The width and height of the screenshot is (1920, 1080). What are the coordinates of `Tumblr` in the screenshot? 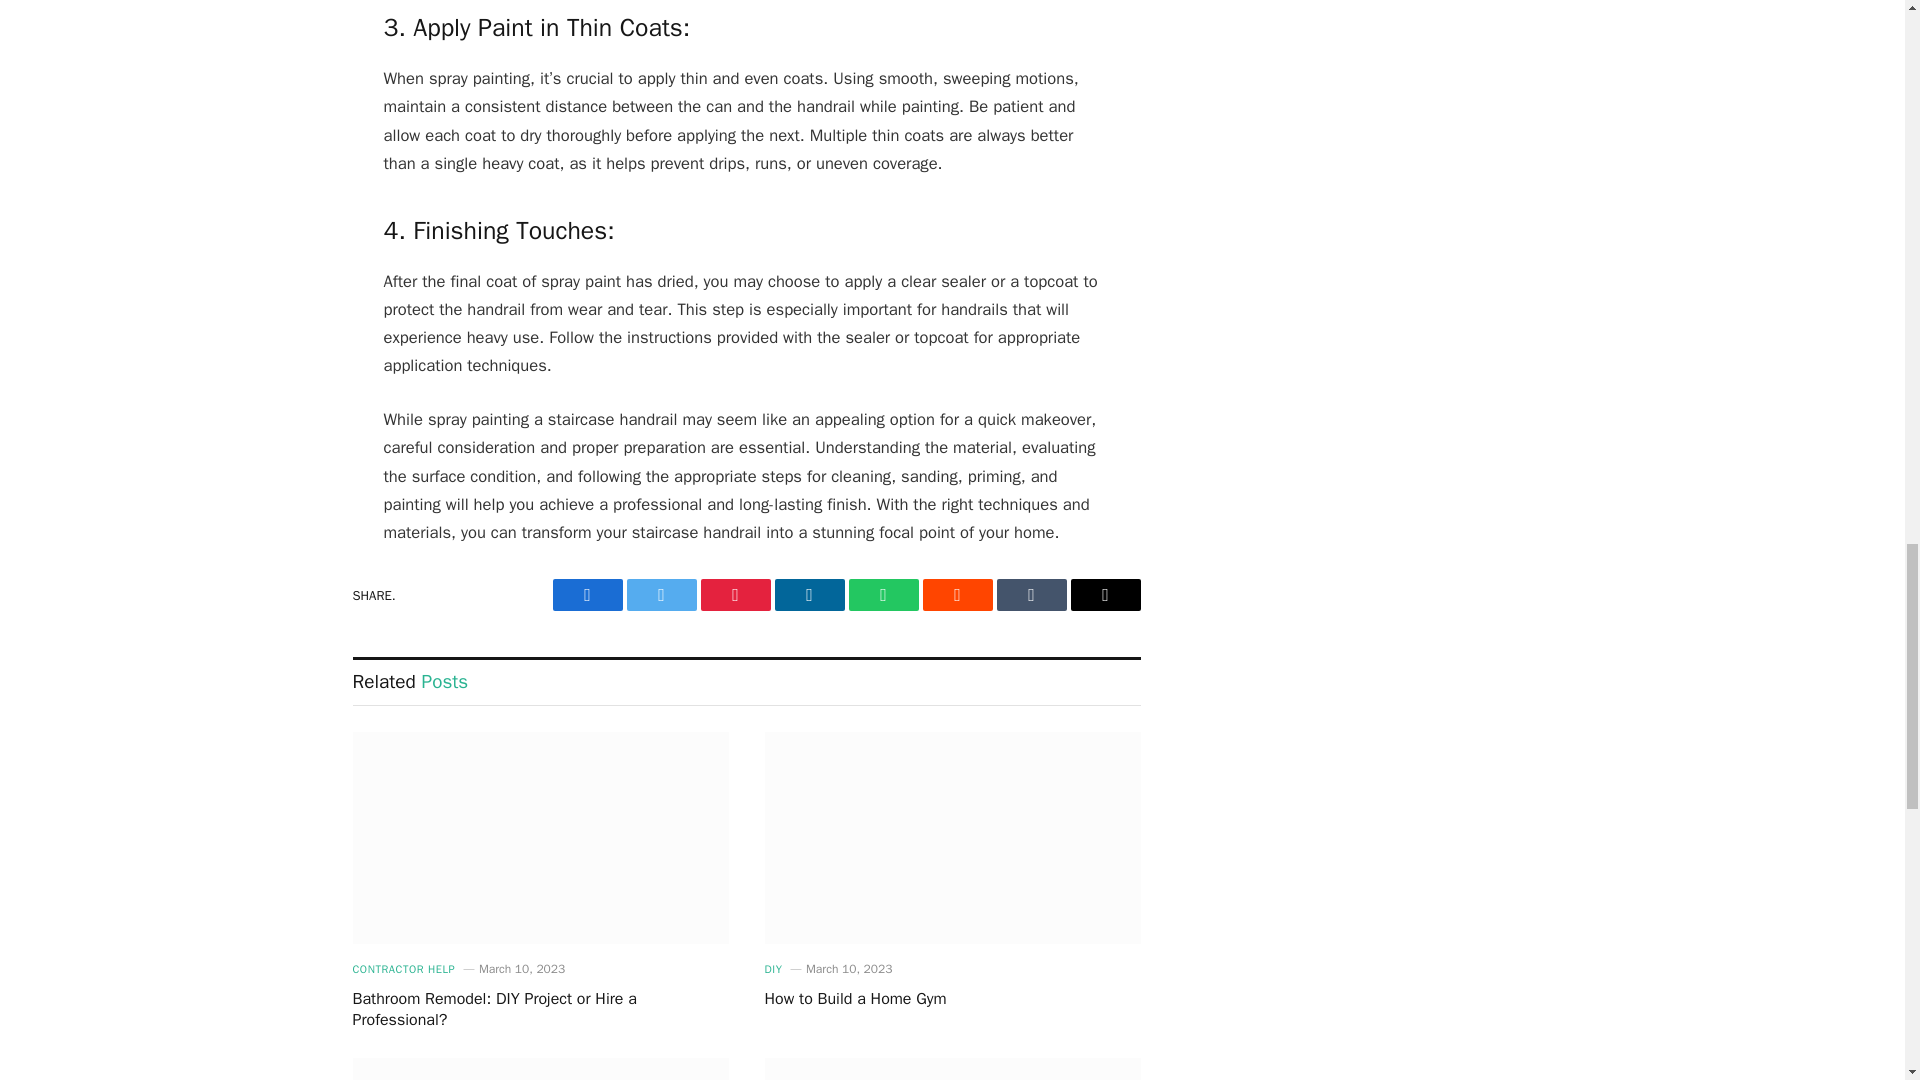 It's located at (1030, 594).